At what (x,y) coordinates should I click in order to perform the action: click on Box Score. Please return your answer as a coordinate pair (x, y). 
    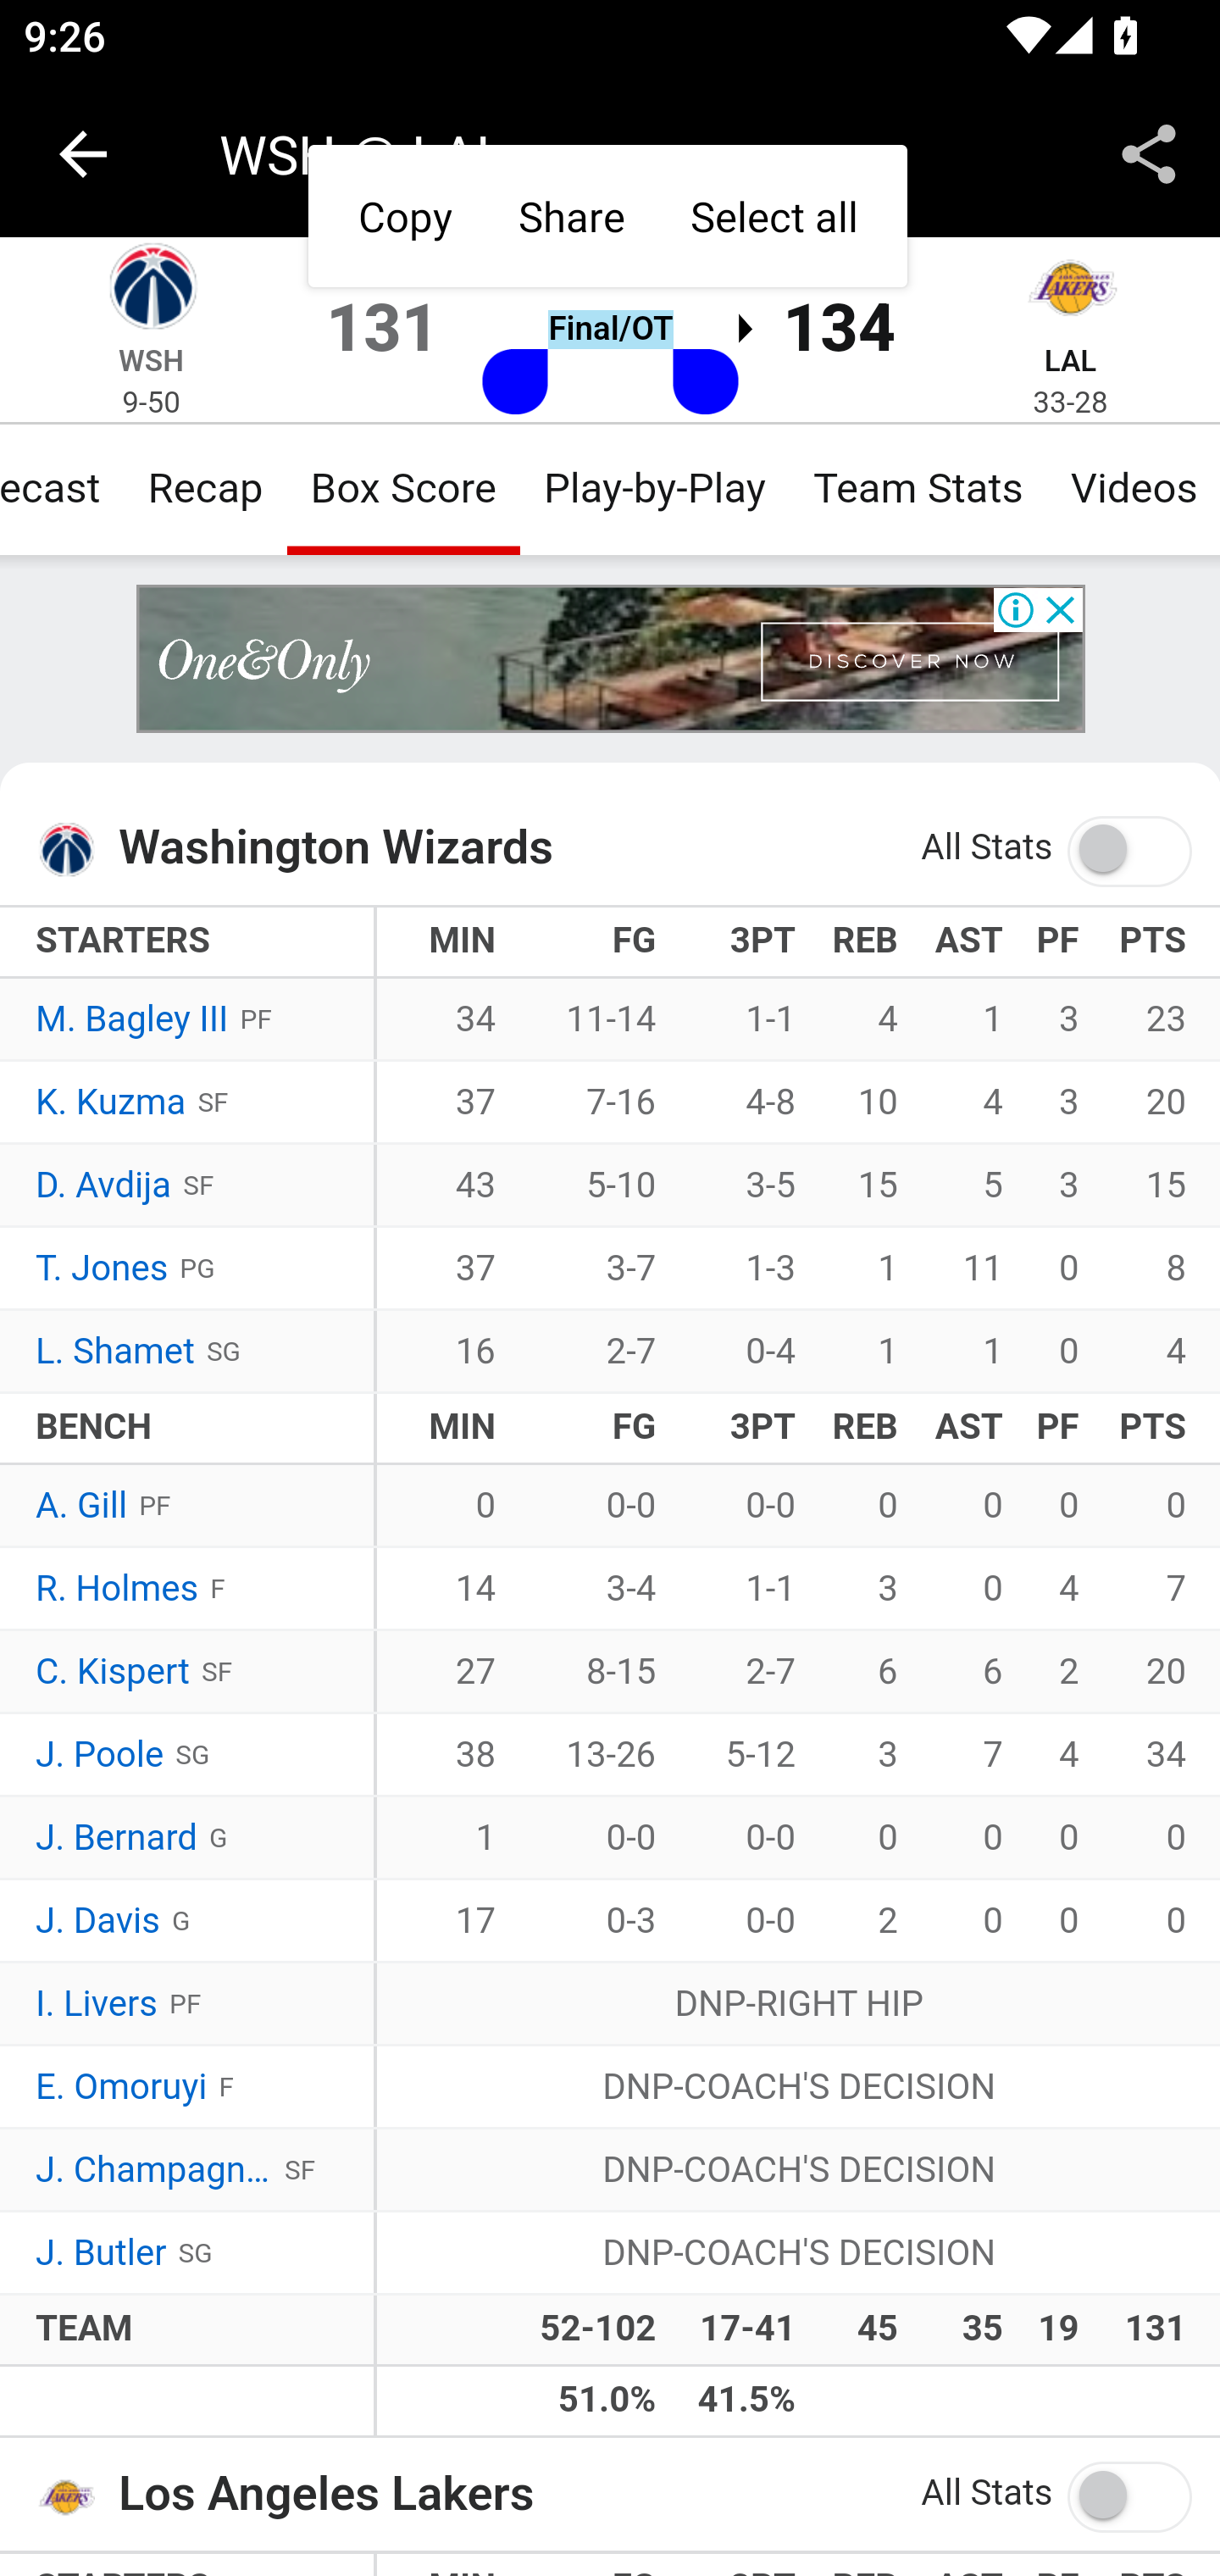
    Looking at the image, I should click on (403, 488).